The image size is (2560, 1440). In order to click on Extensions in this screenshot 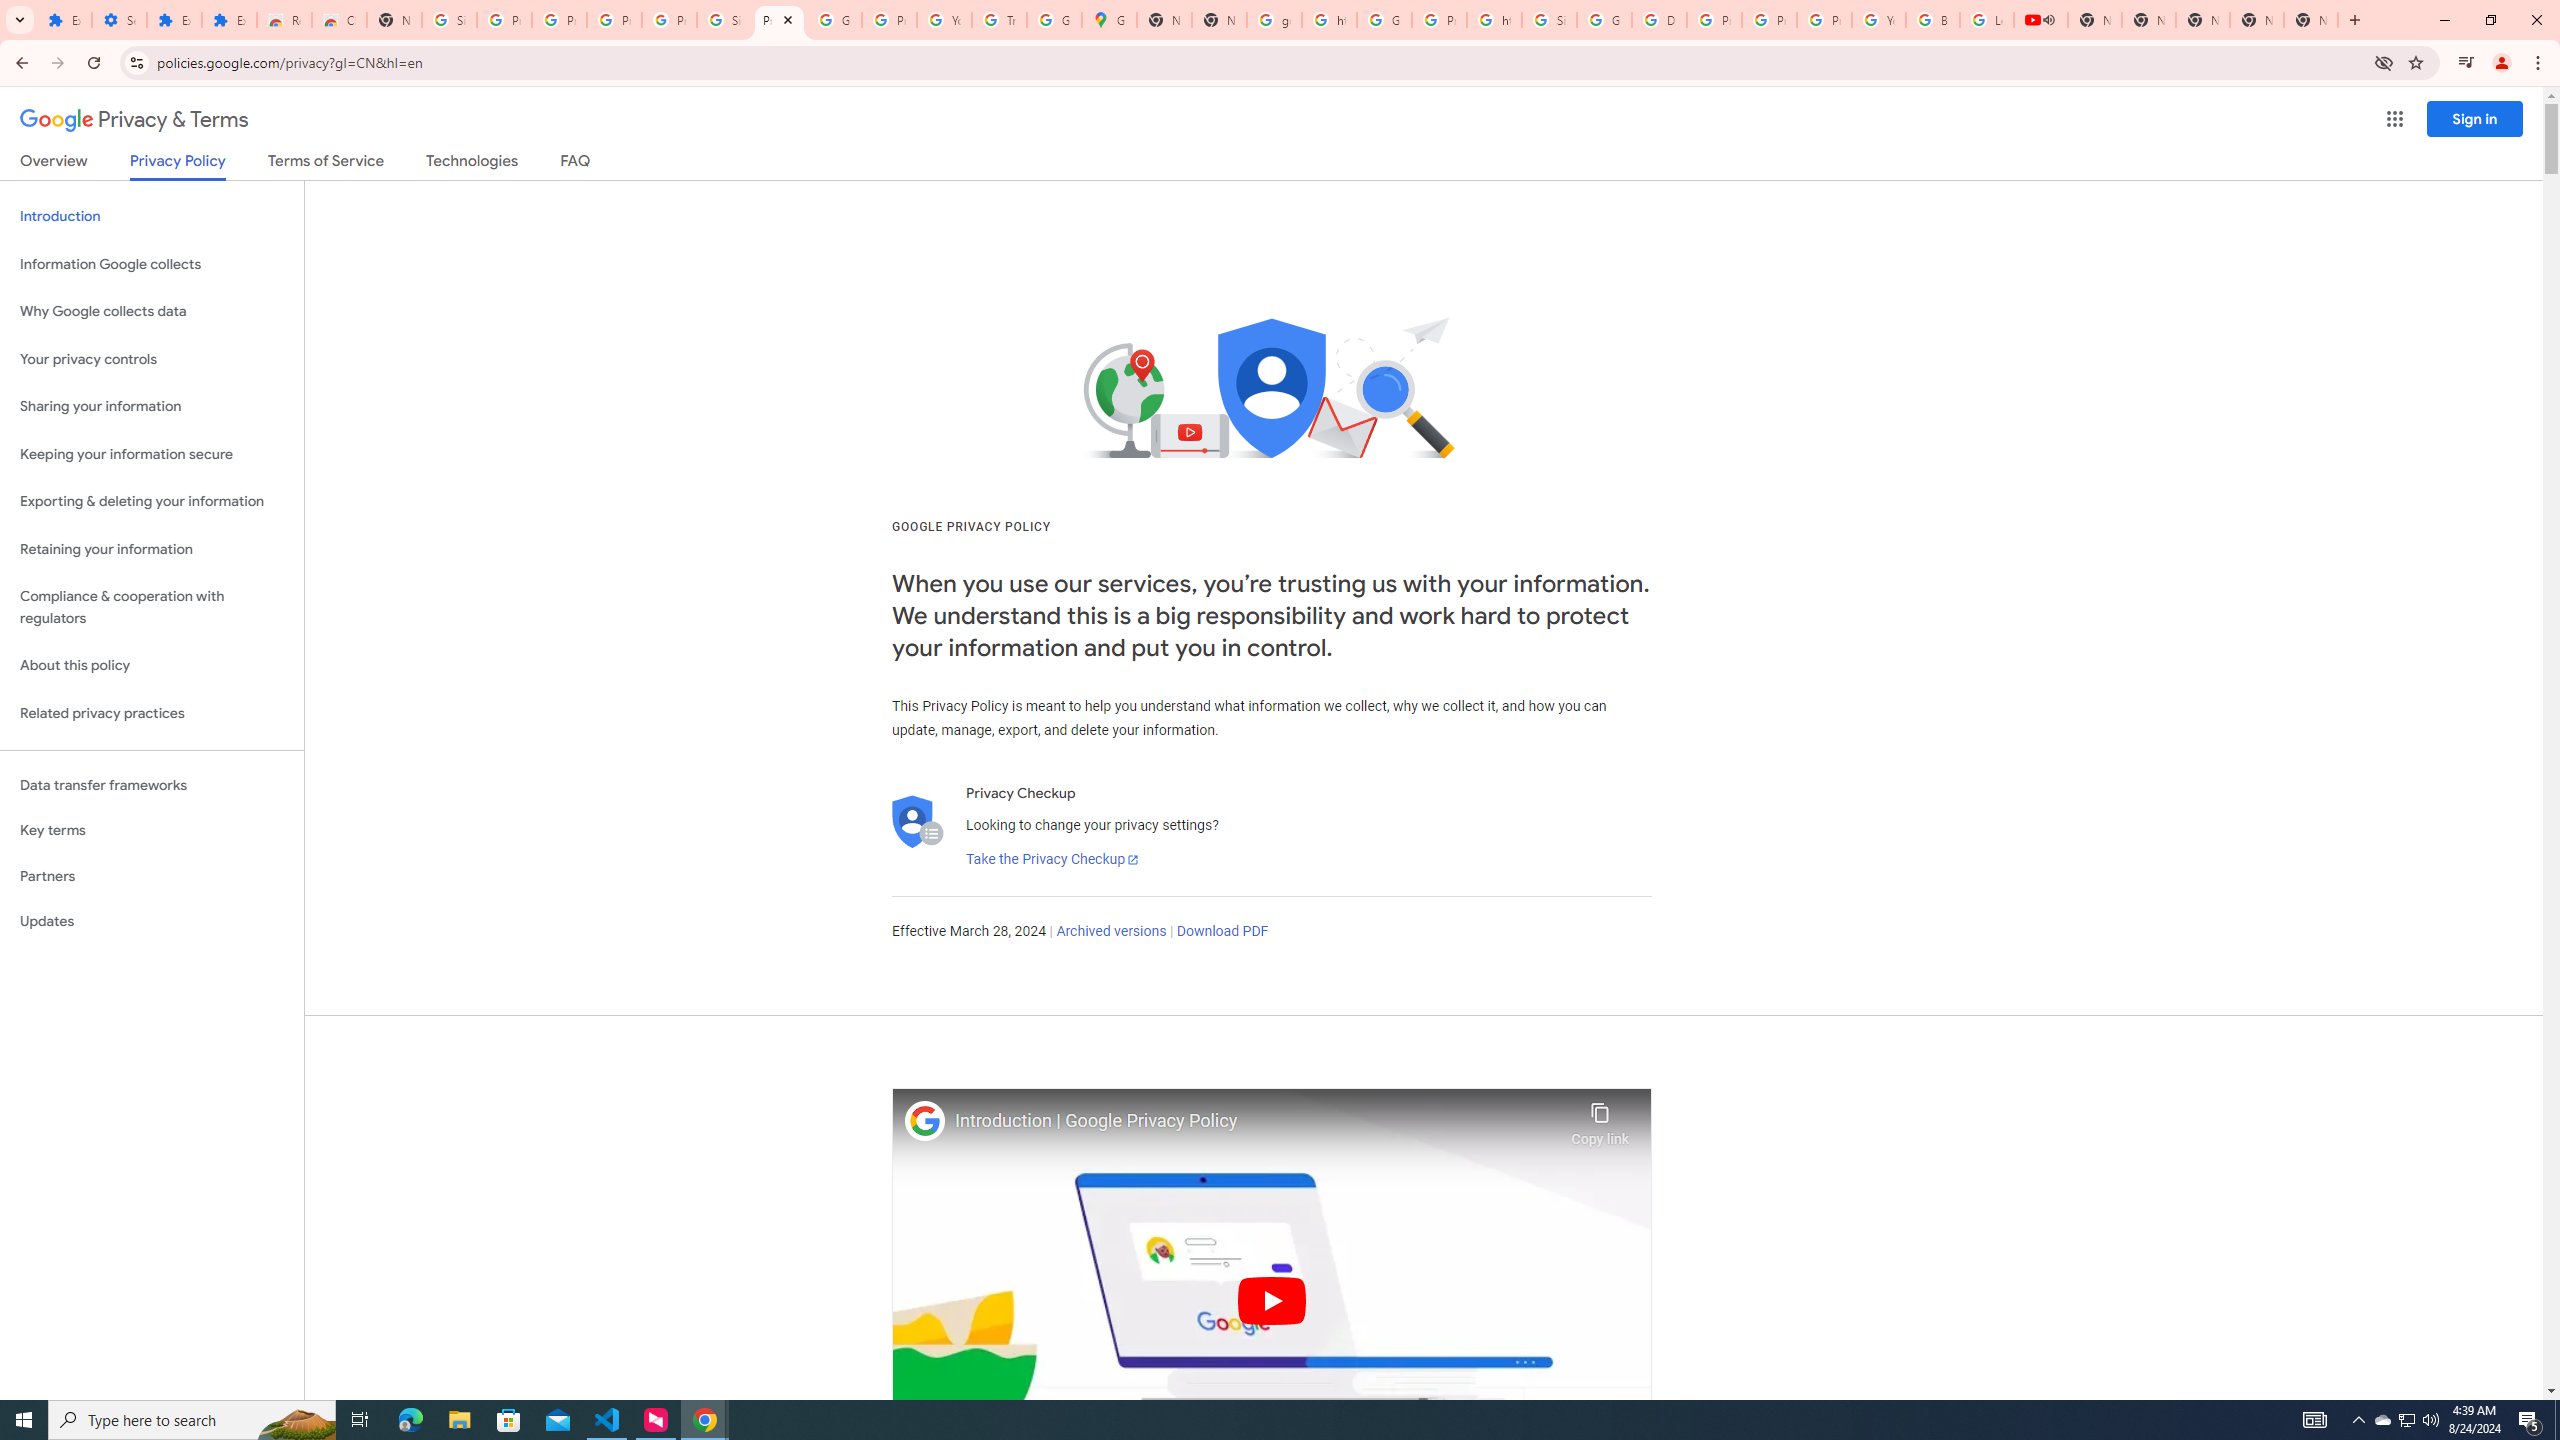, I will do `click(229, 20)`.